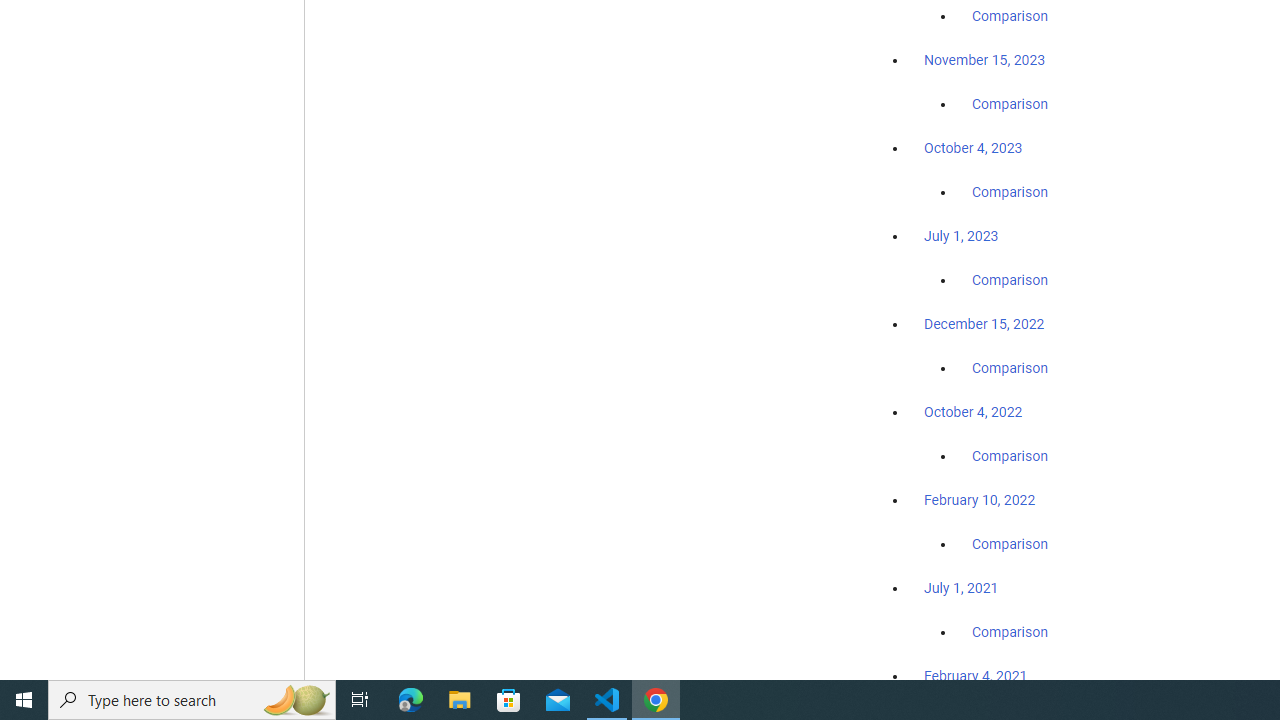 The image size is (1280, 720). Describe the element at coordinates (973, 148) in the screenshot. I see `October 4, 2023` at that location.